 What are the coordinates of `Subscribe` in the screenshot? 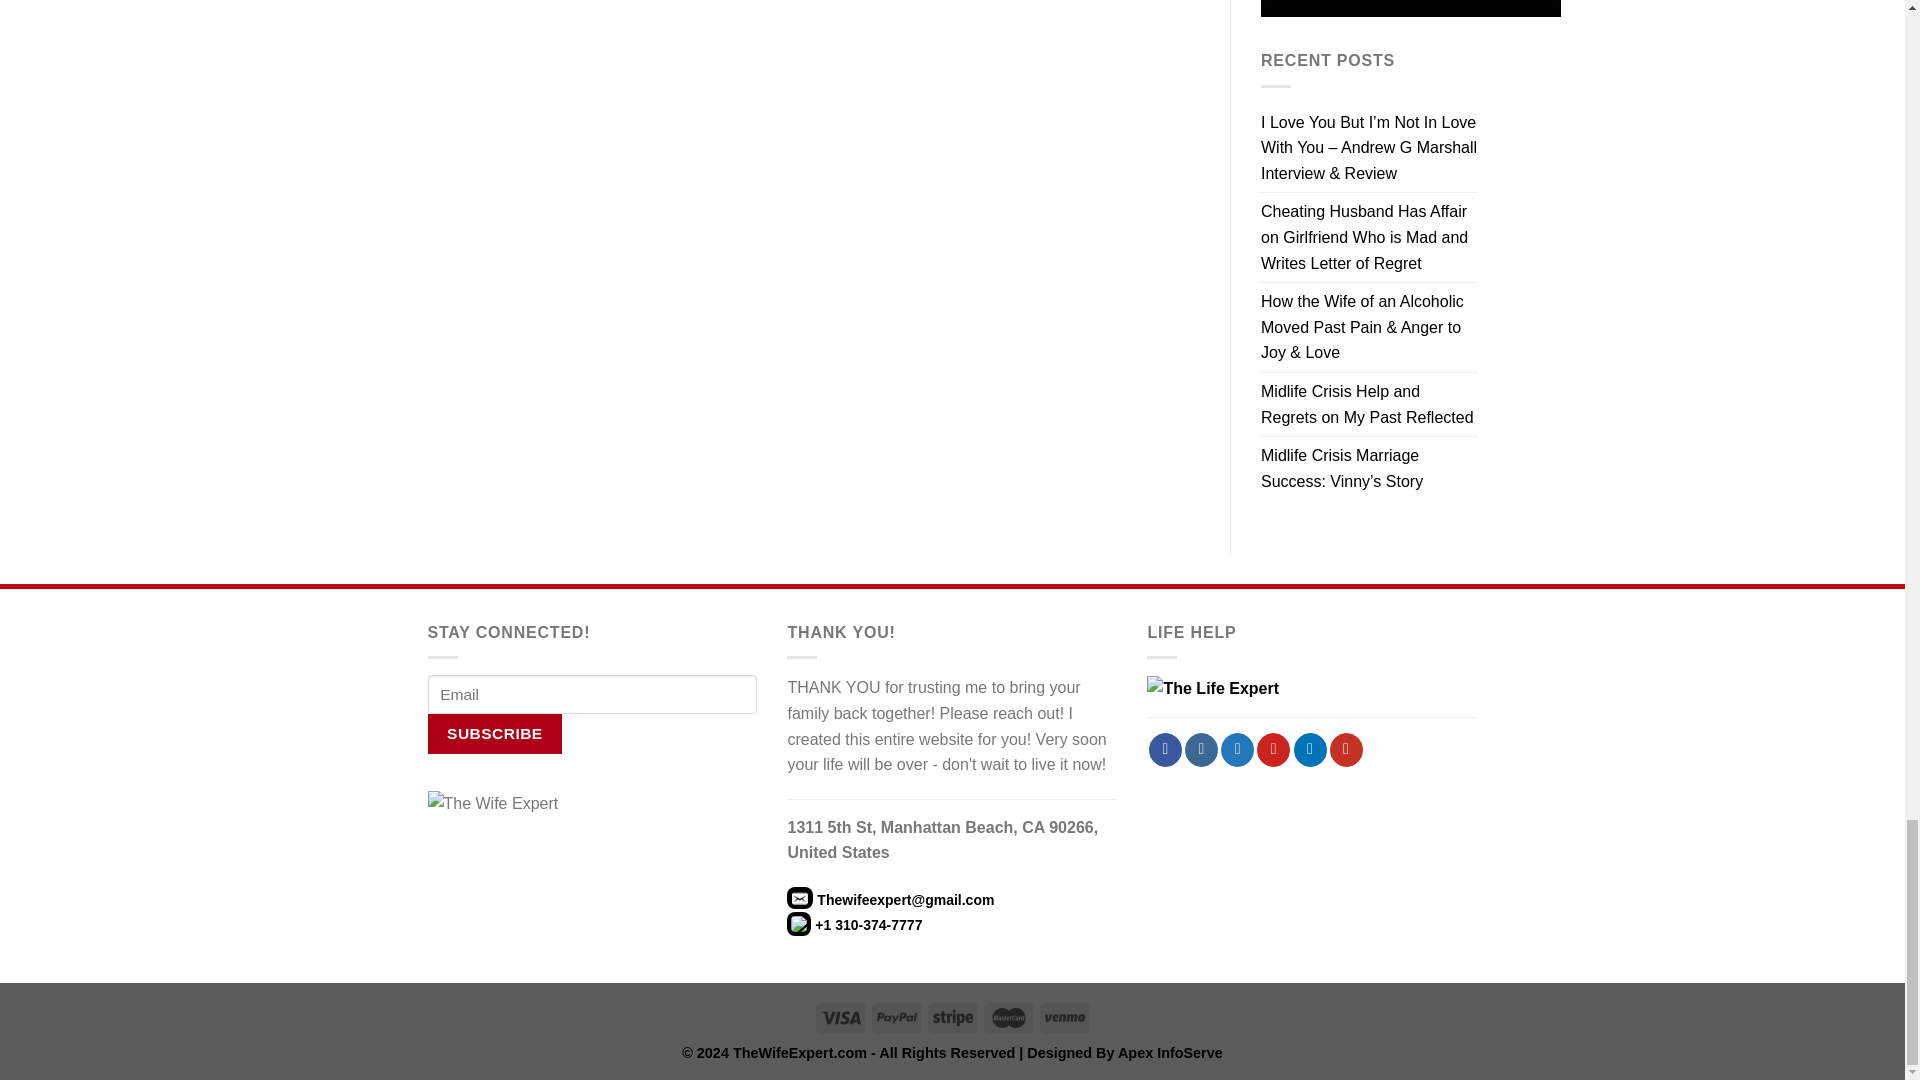 It's located at (495, 732).